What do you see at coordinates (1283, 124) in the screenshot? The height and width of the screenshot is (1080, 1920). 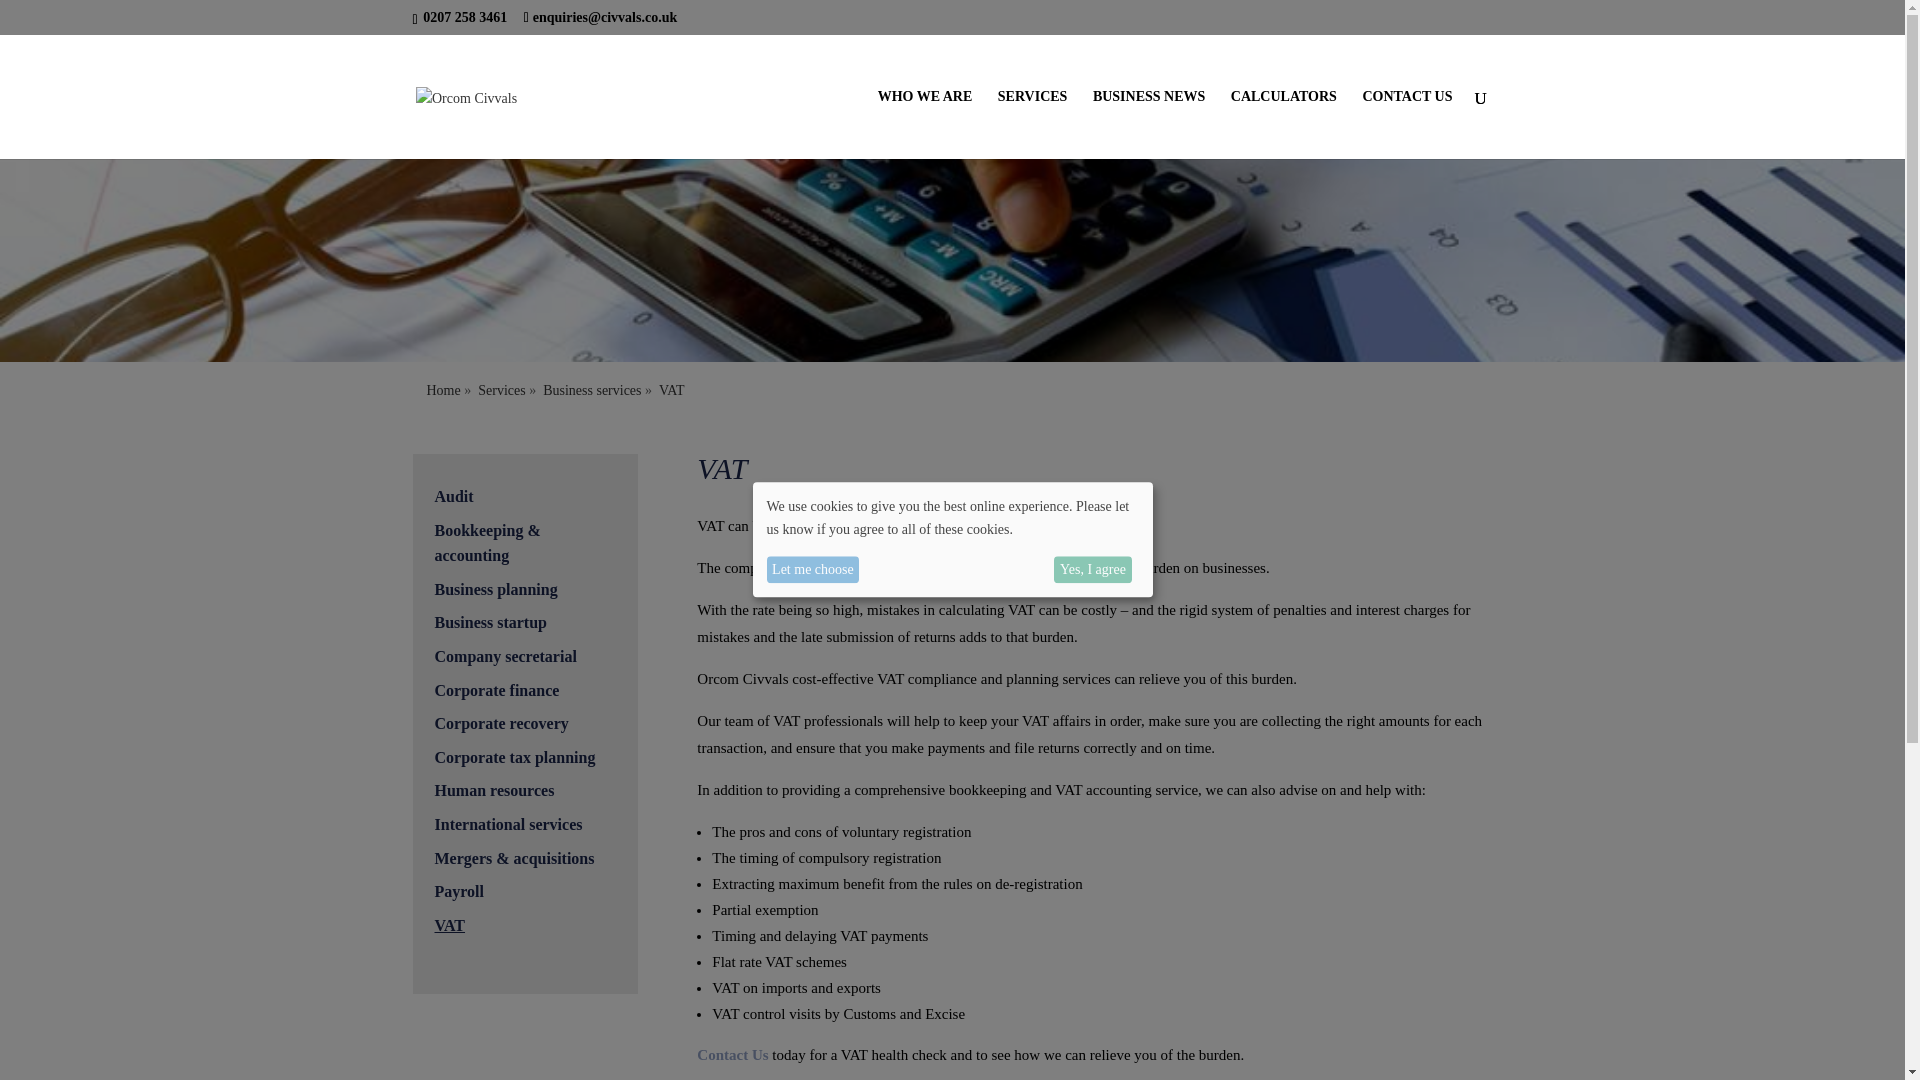 I see `CALCULATORS` at bounding box center [1283, 124].